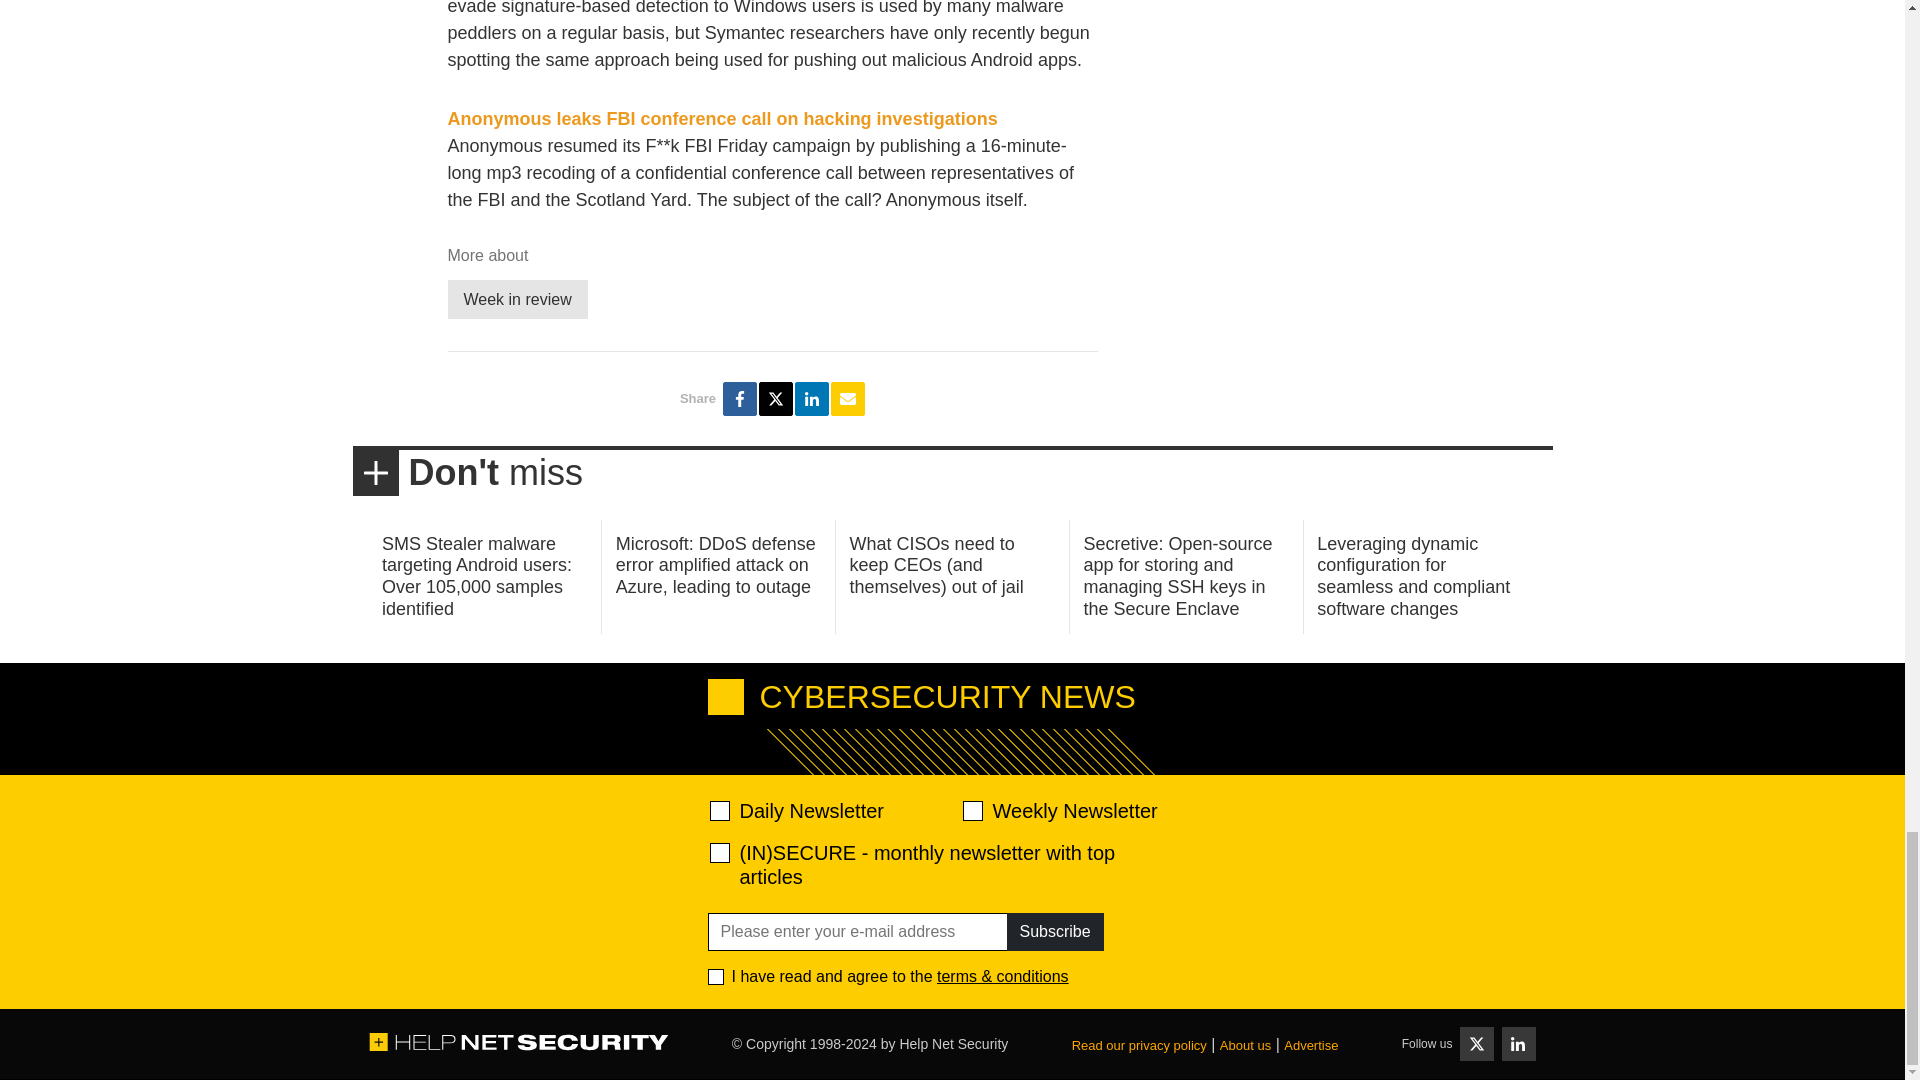 The width and height of the screenshot is (1920, 1080). Describe the element at coordinates (971, 810) in the screenshot. I see `d2d471aafa` at that location.